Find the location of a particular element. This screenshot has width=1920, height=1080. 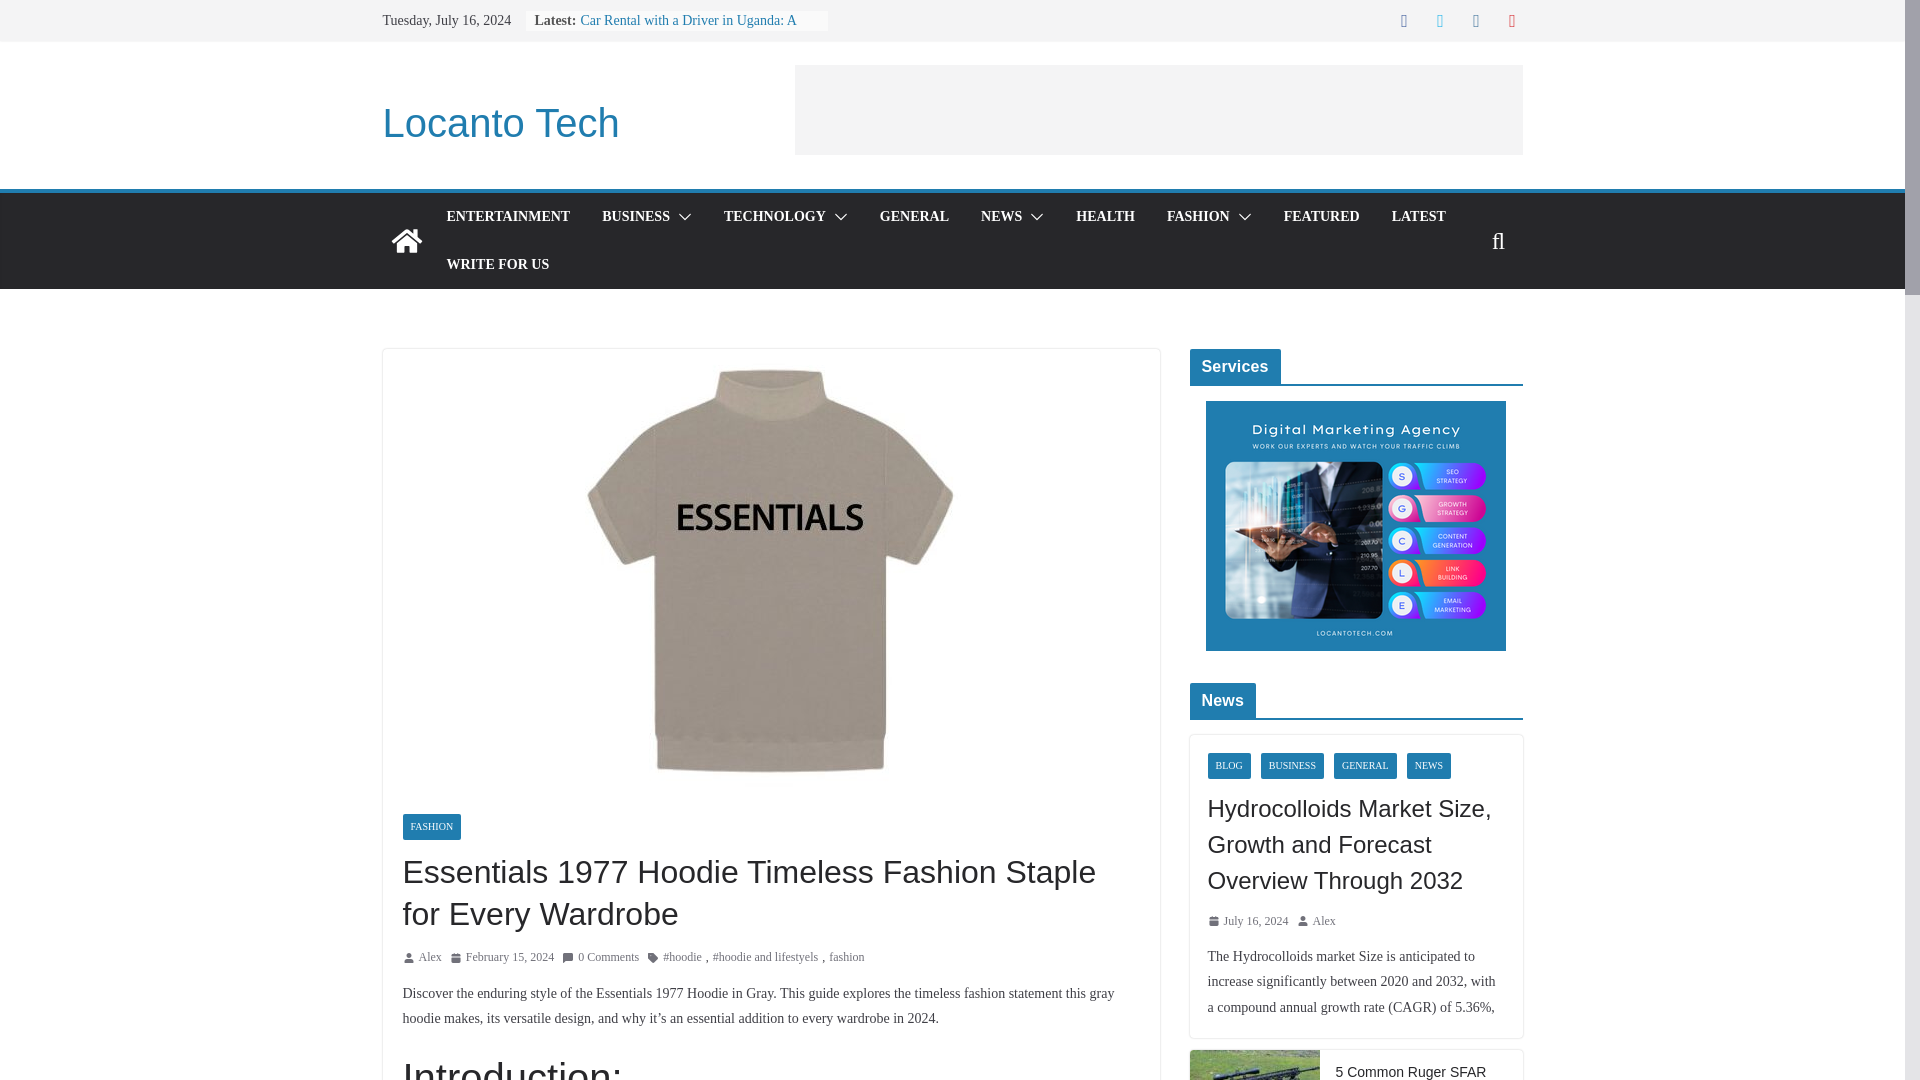

7:07 am is located at coordinates (502, 958).